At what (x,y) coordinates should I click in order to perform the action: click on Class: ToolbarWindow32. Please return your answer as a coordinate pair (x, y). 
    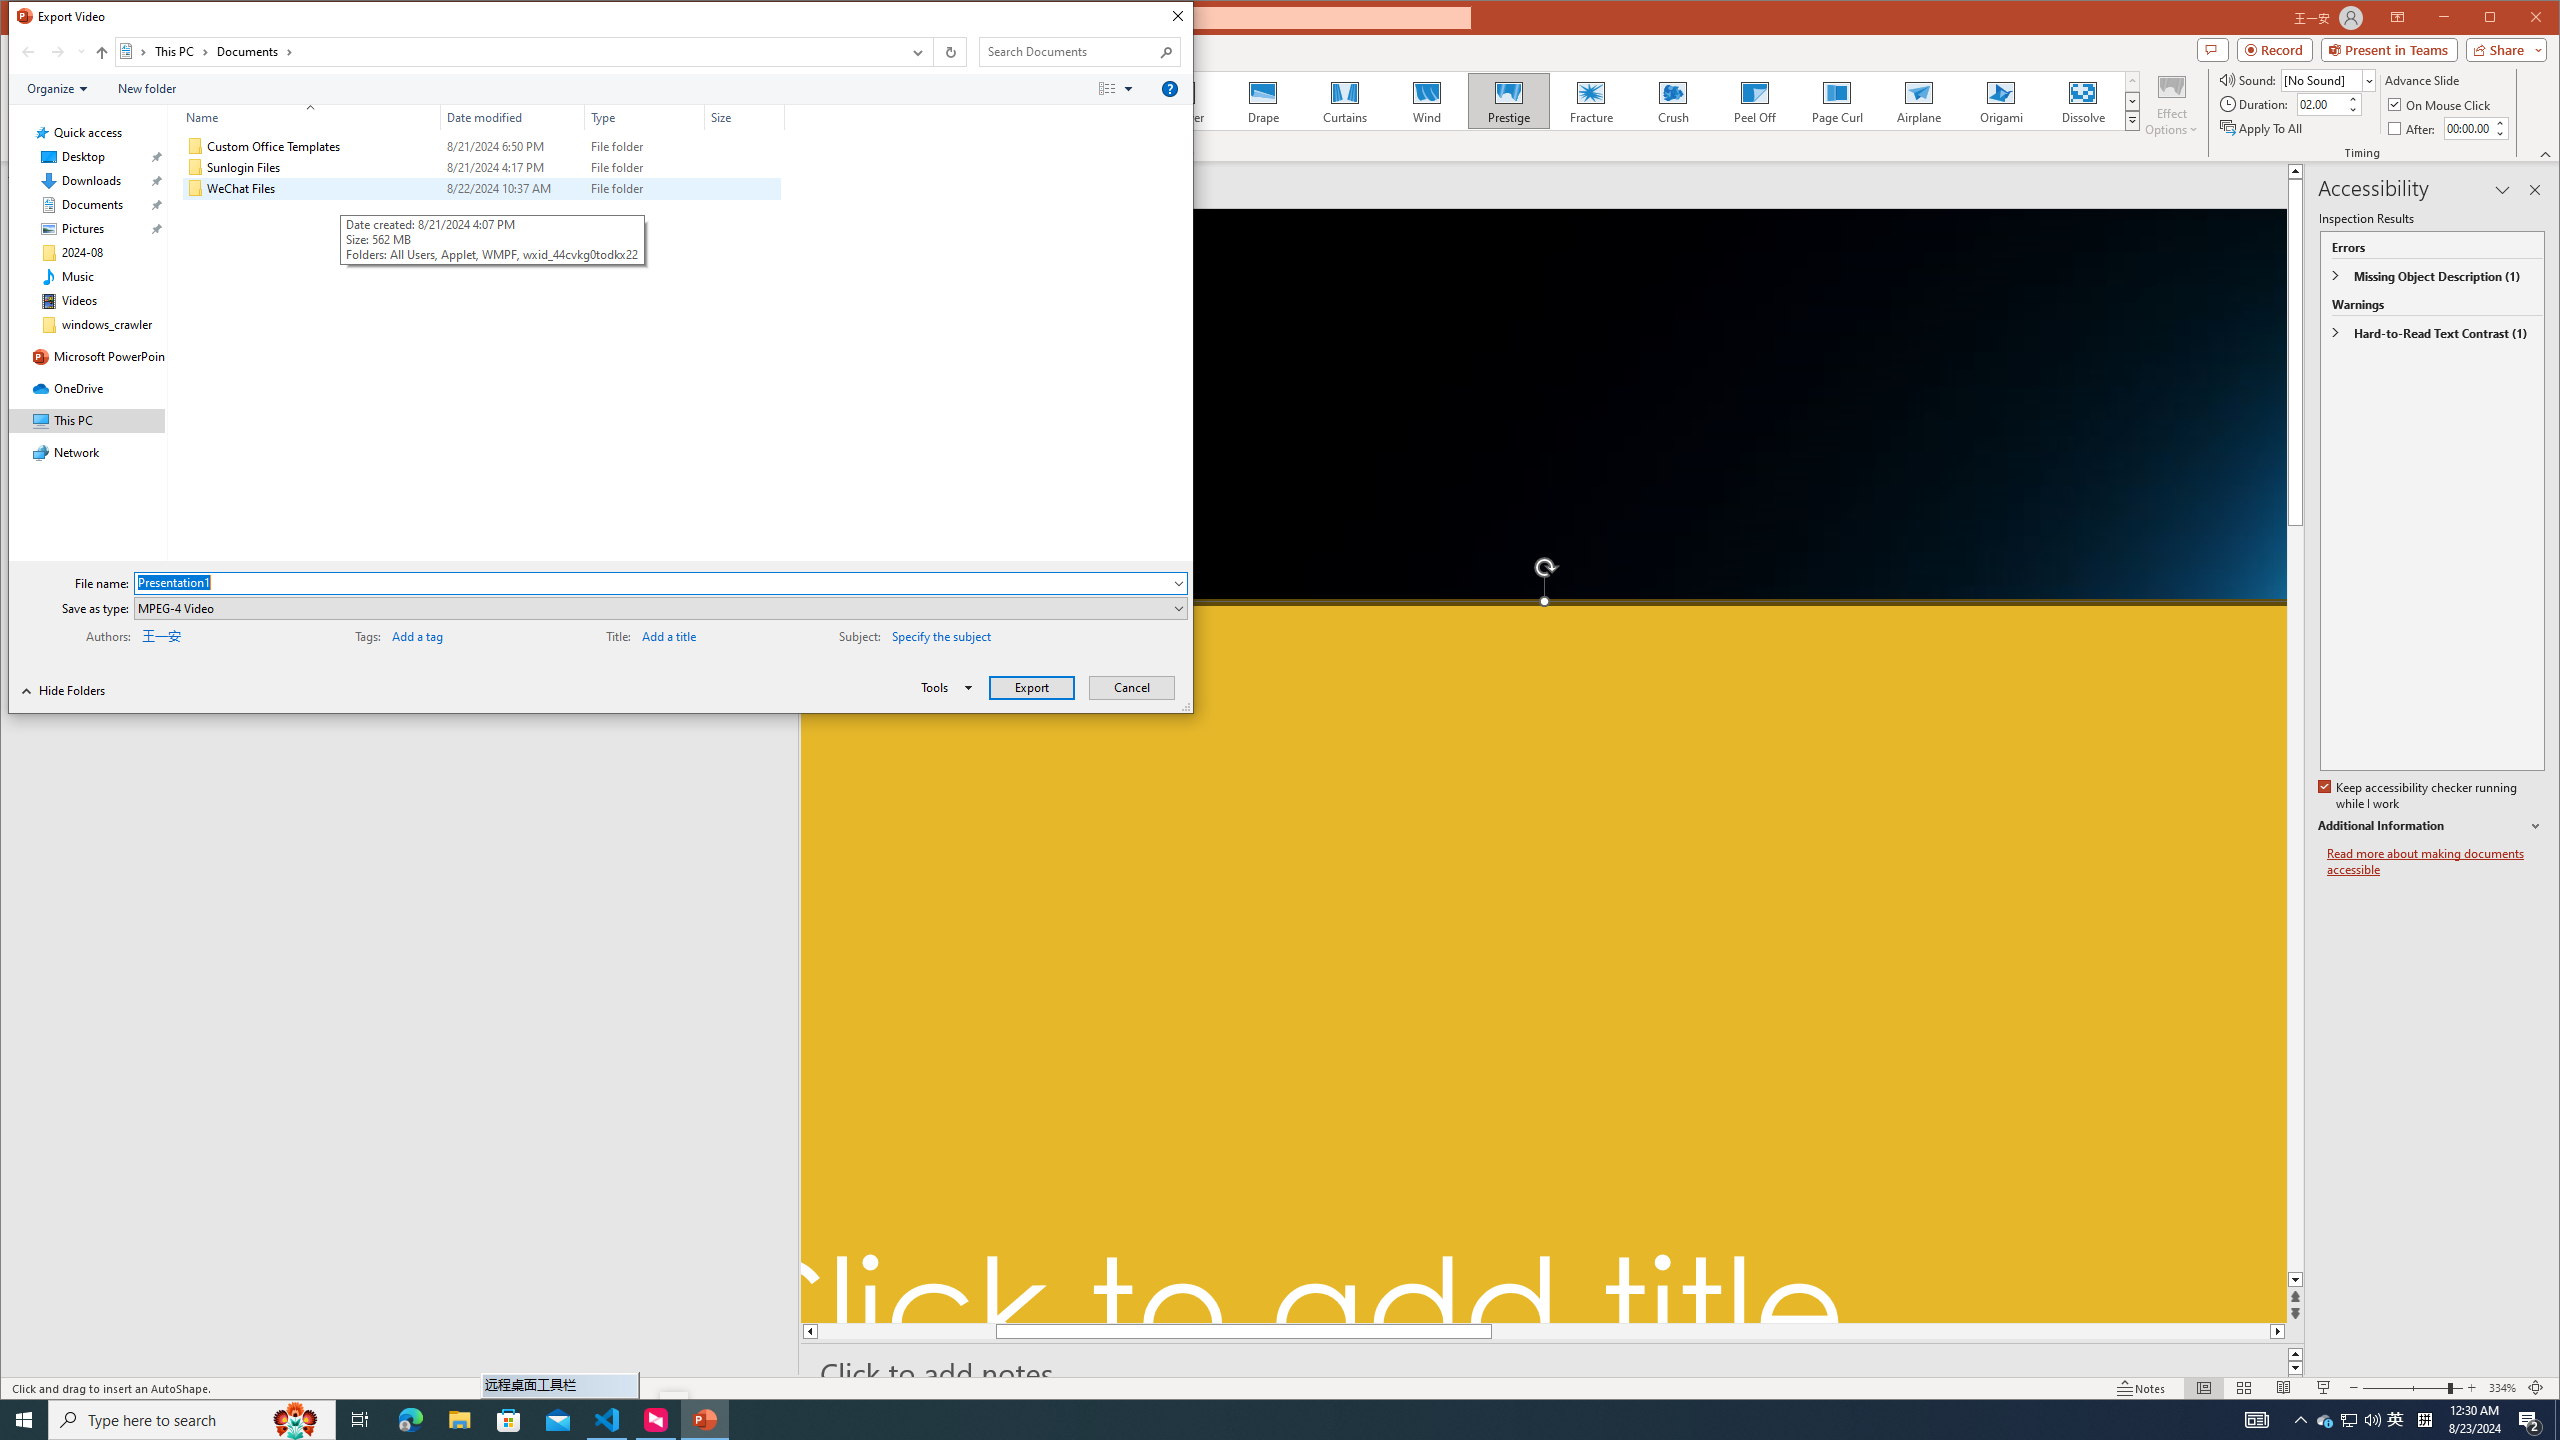
    Looking at the image, I should click on (71, 690).